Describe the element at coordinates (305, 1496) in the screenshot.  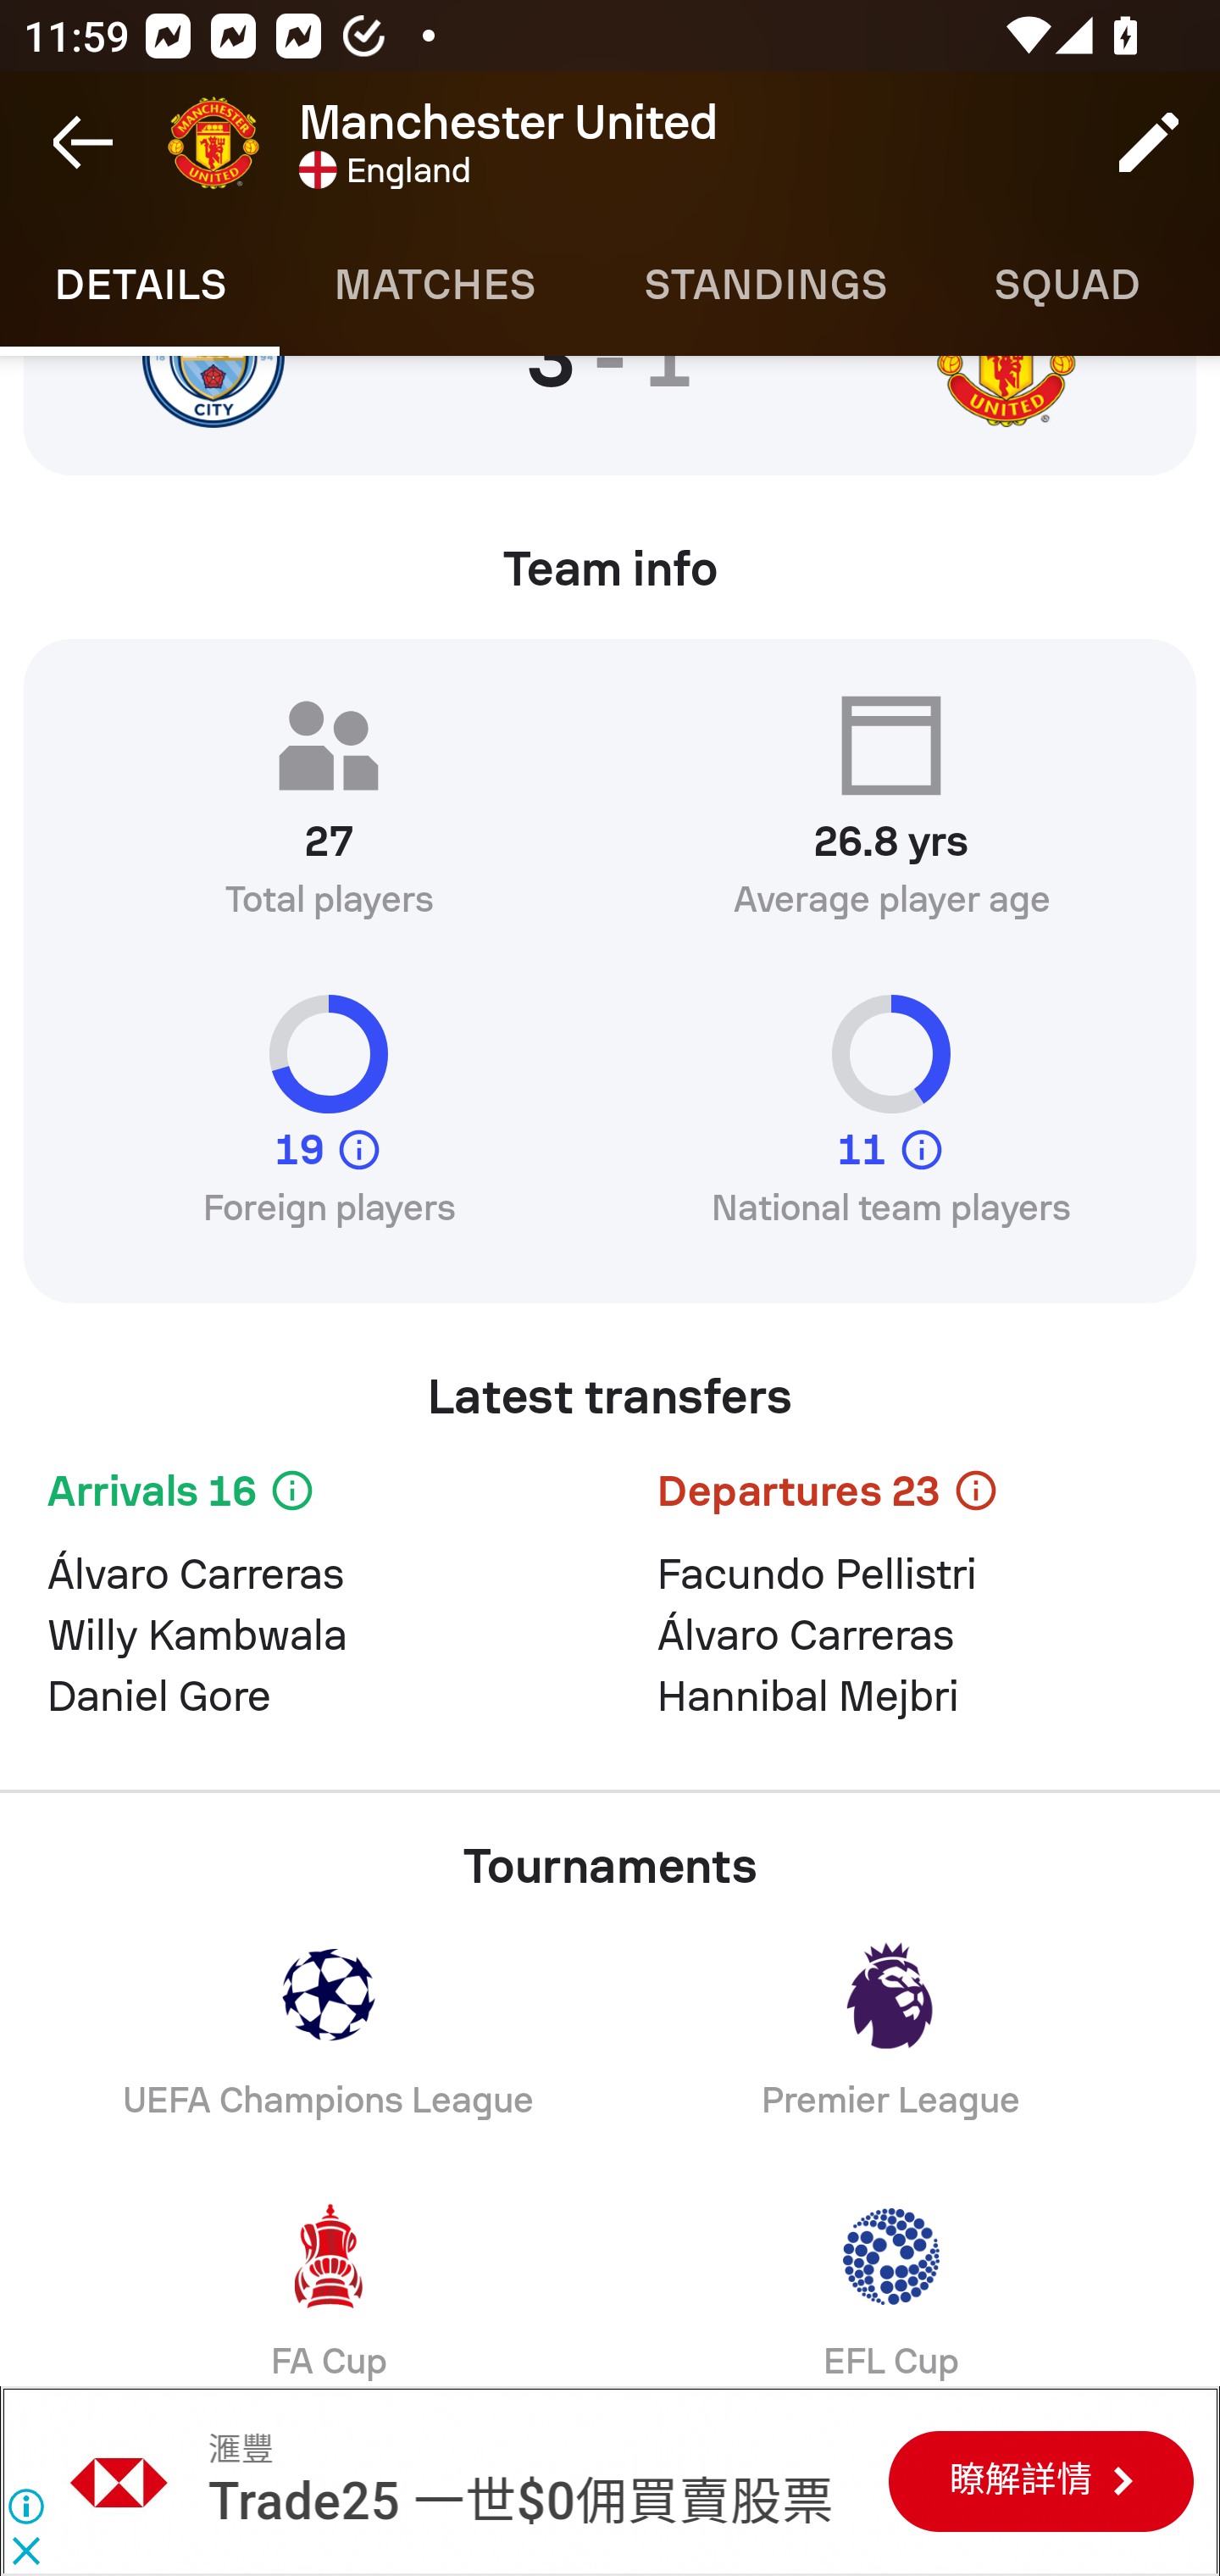
I see `Arrivals 16` at that location.